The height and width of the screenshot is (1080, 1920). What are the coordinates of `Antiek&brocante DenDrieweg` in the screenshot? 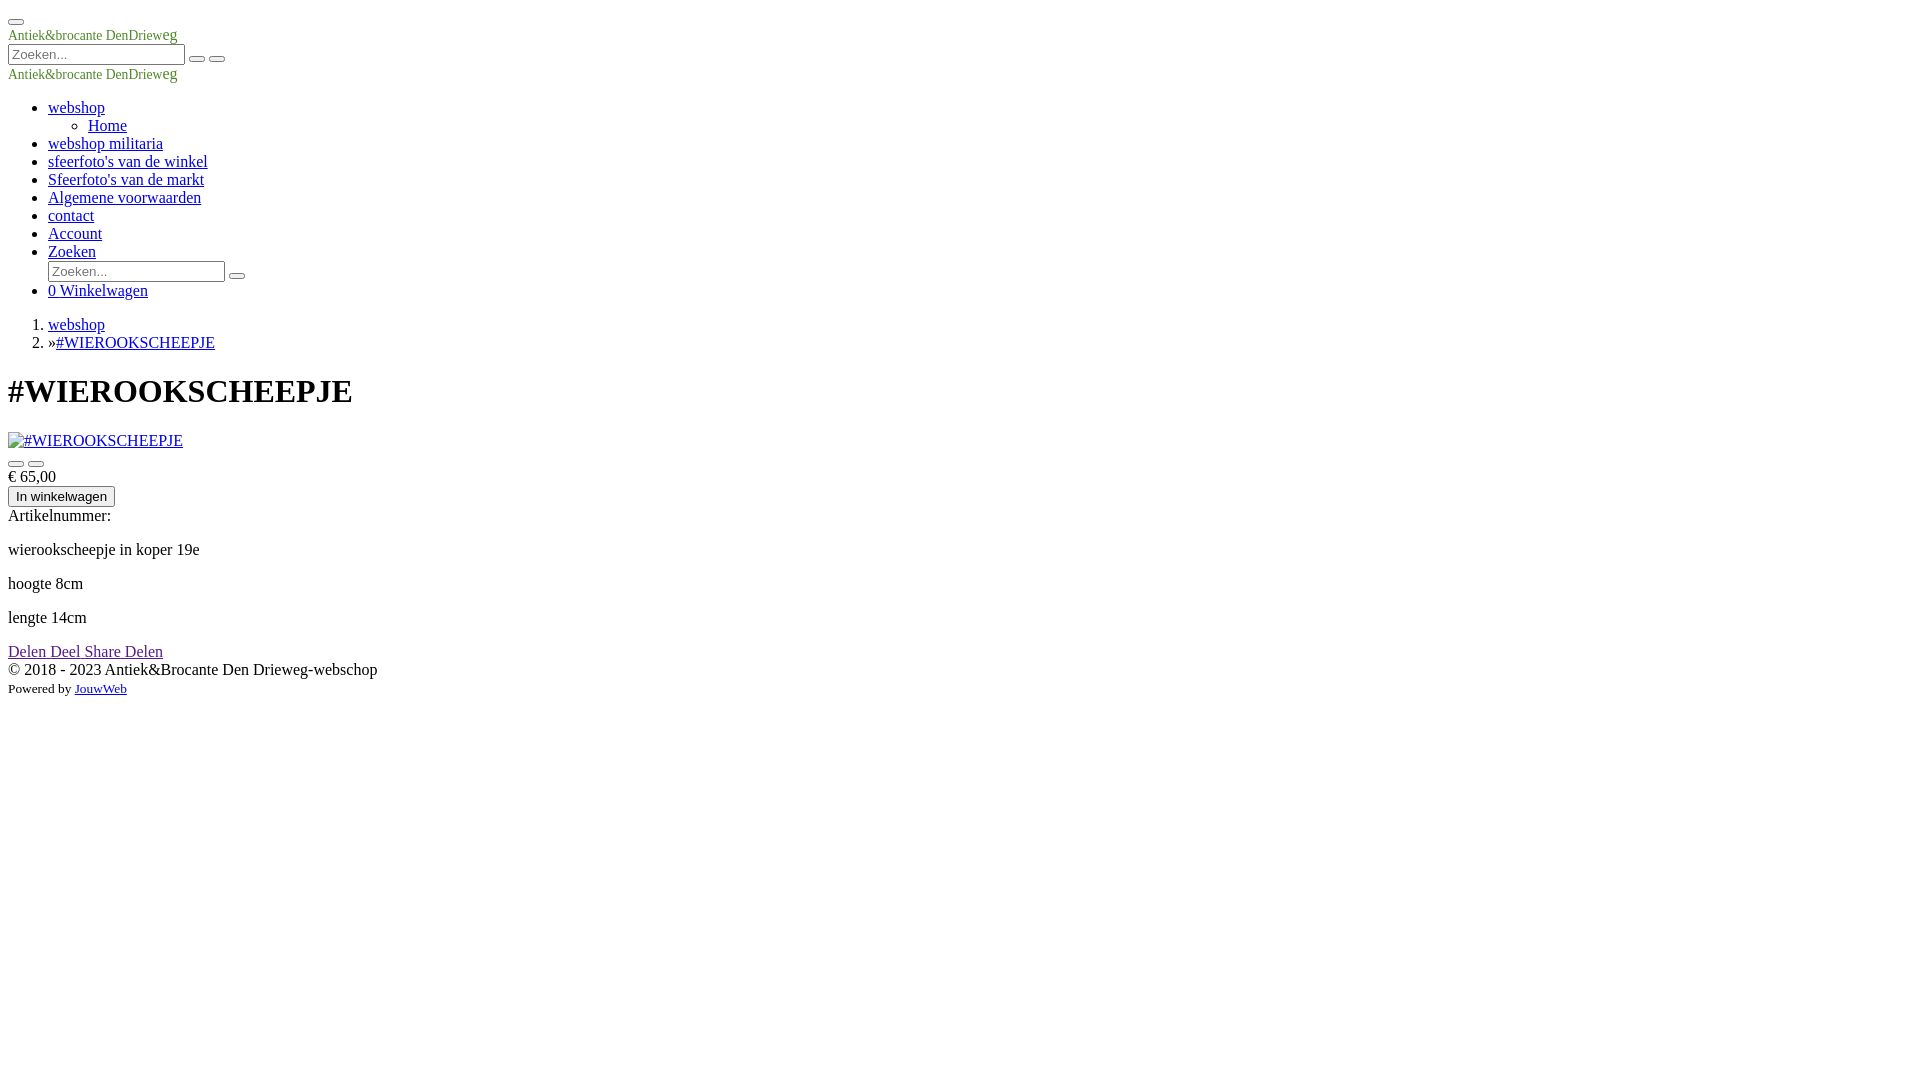 It's located at (93, 34).